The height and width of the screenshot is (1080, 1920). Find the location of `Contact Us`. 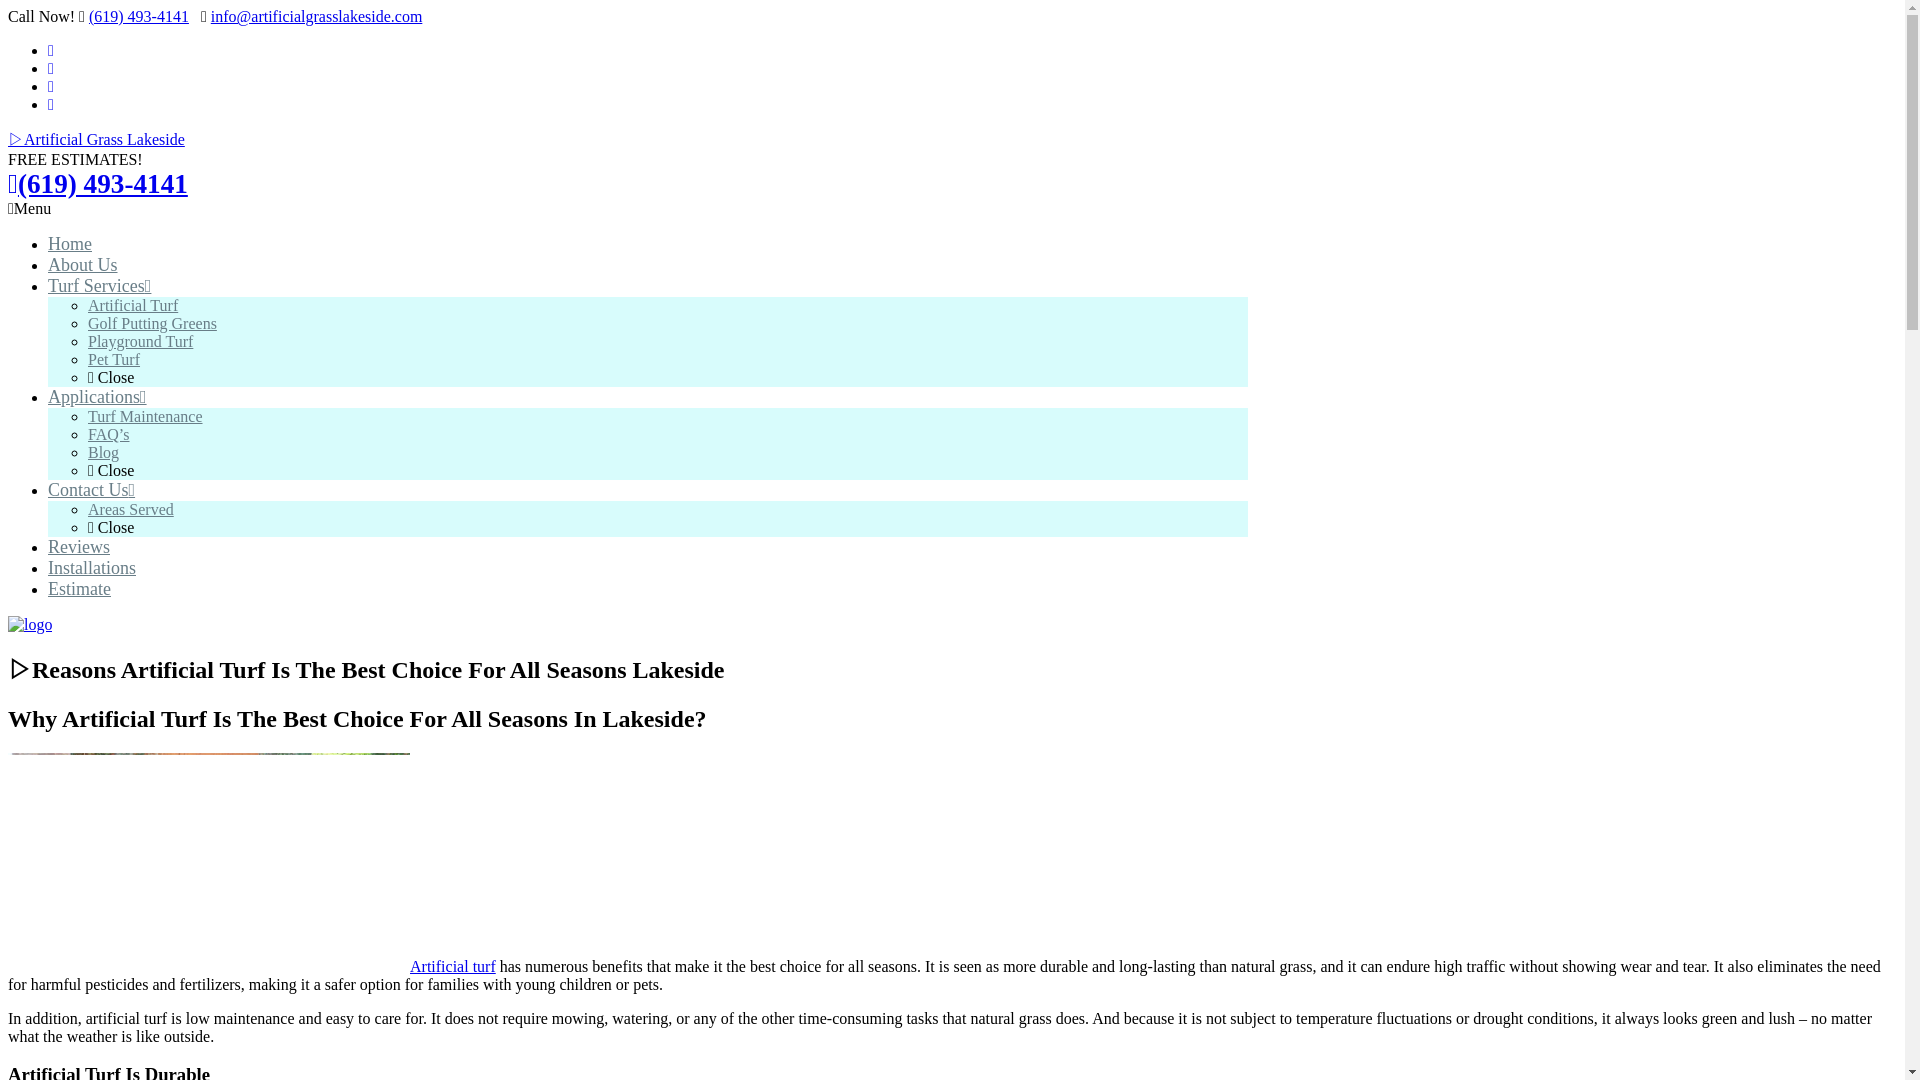

Contact Us is located at coordinates (91, 490).